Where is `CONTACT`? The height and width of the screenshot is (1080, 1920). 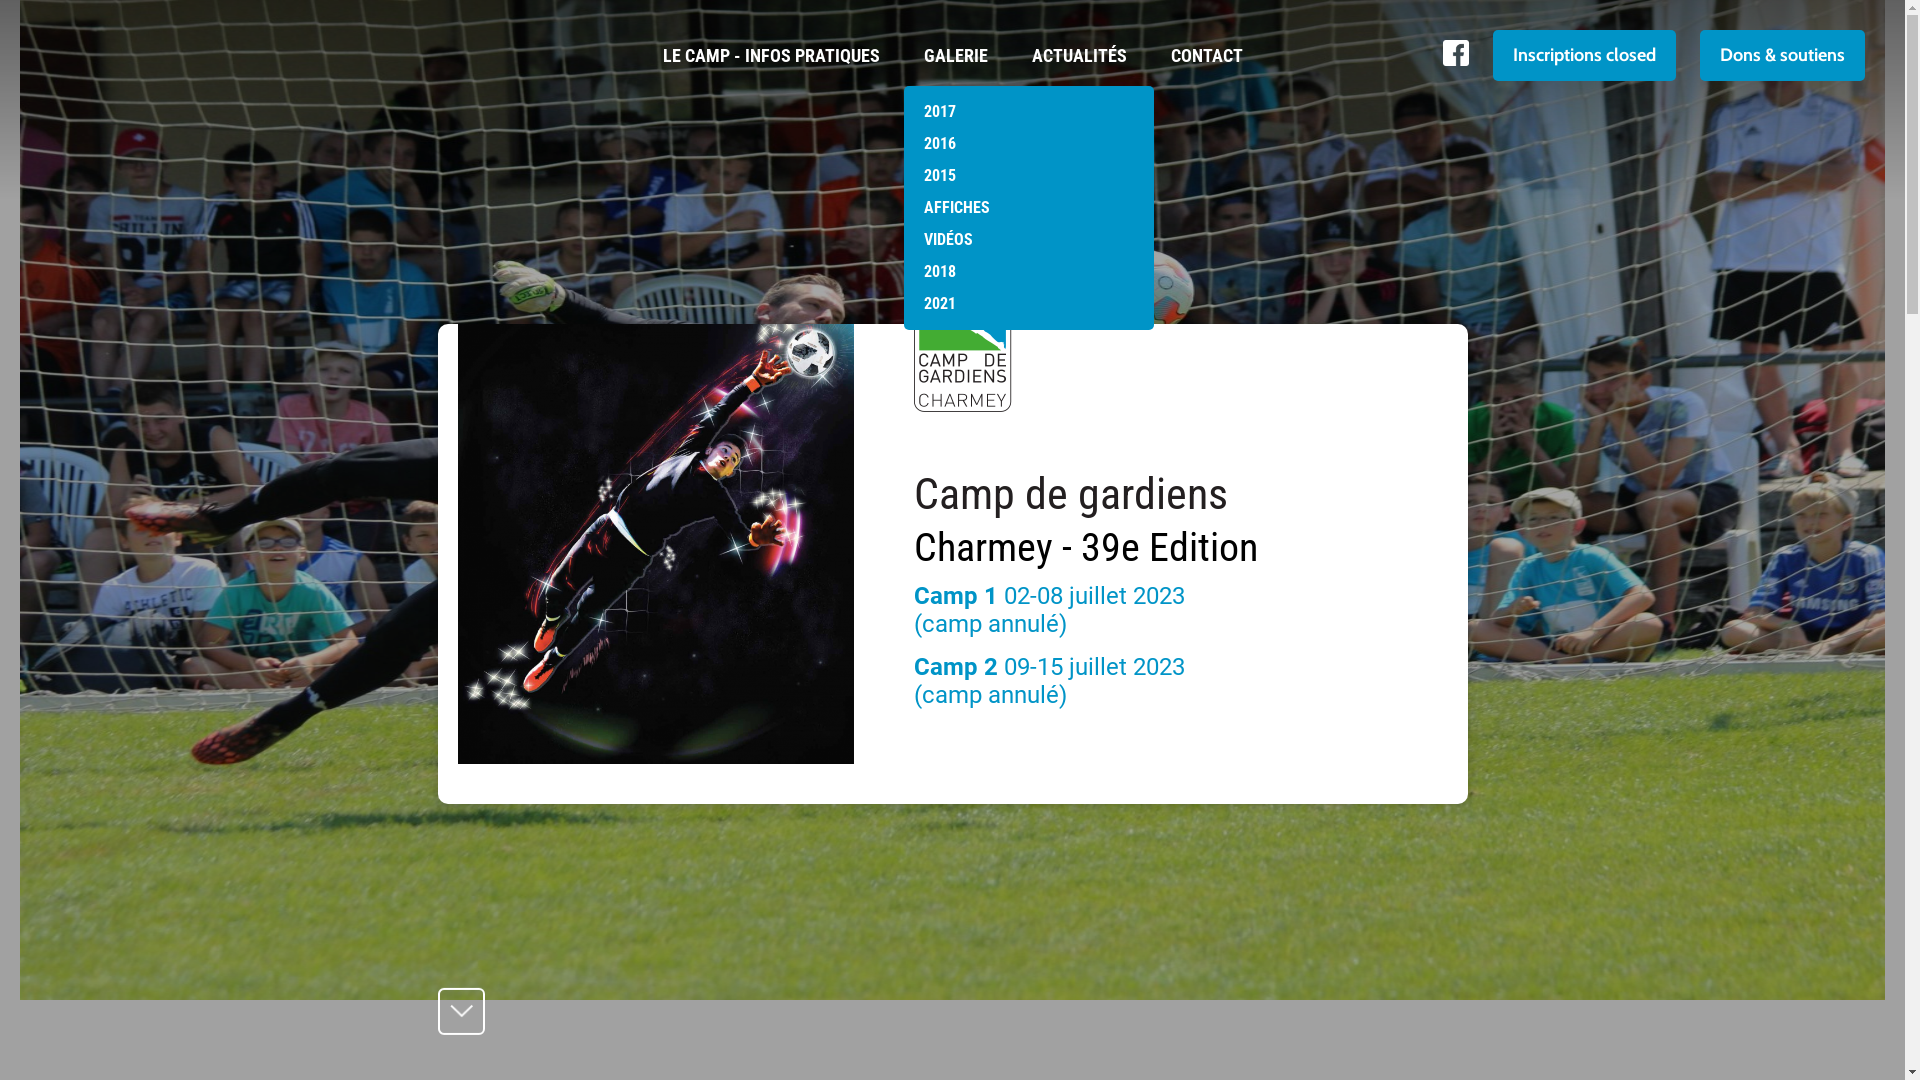 CONTACT is located at coordinates (1206, 43).